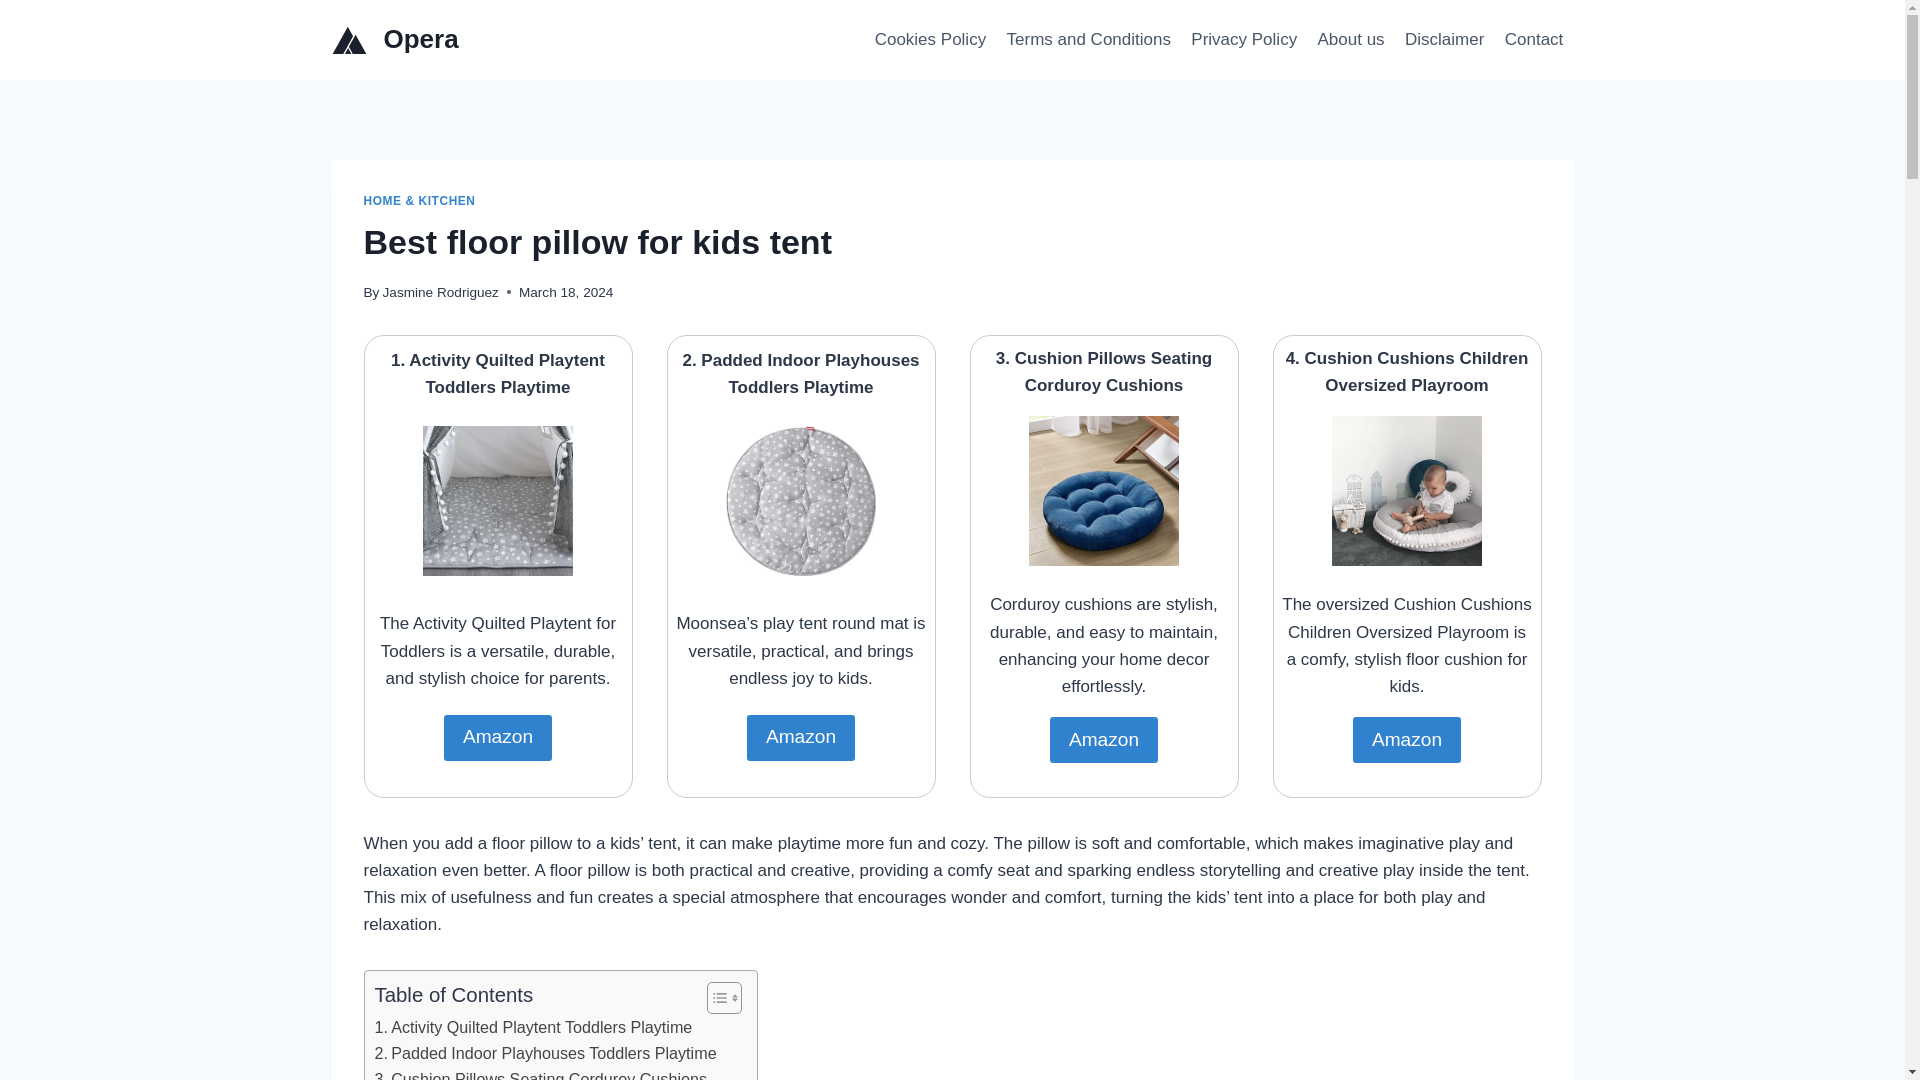 The height and width of the screenshot is (1080, 1920). Describe the element at coordinates (545, 1054) in the screenshot. I see `Padded Indoor Playhouses Toddlers Playtime` at that location.